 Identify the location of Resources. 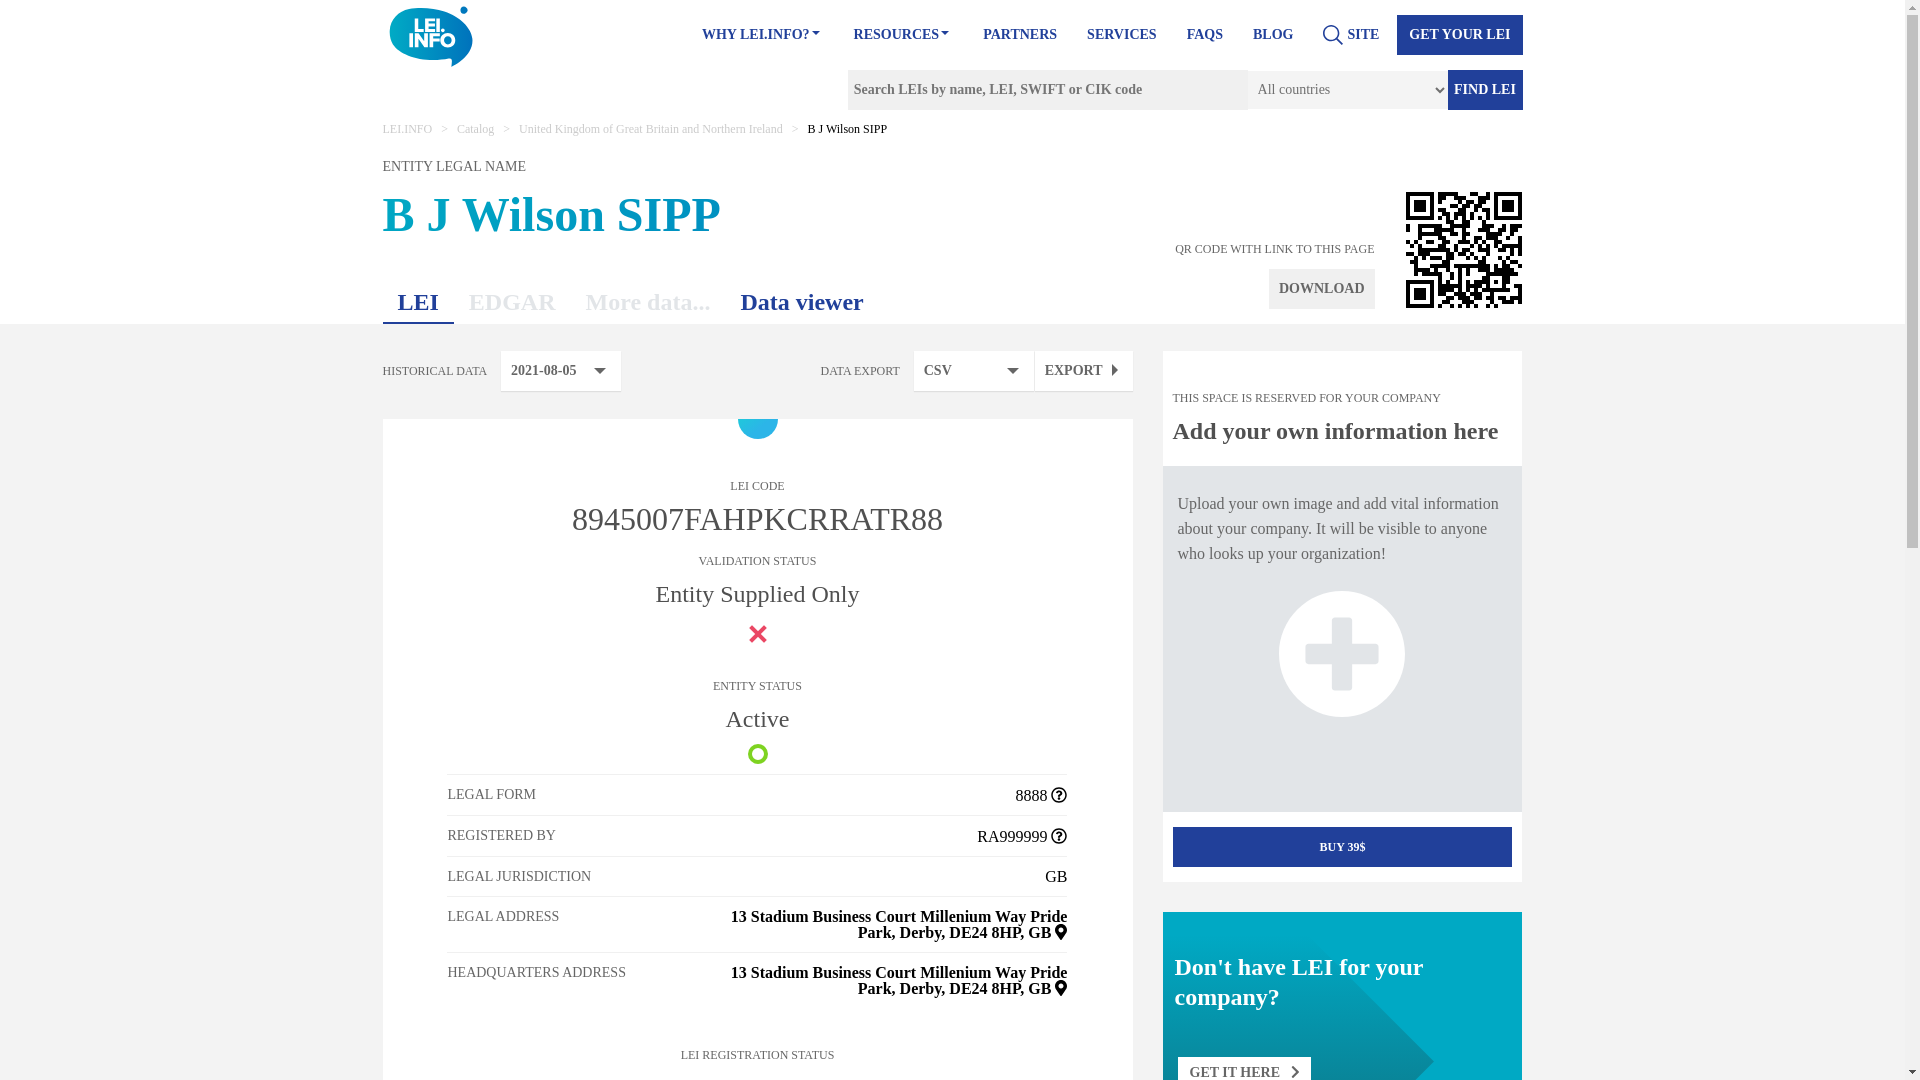
(904, 35).